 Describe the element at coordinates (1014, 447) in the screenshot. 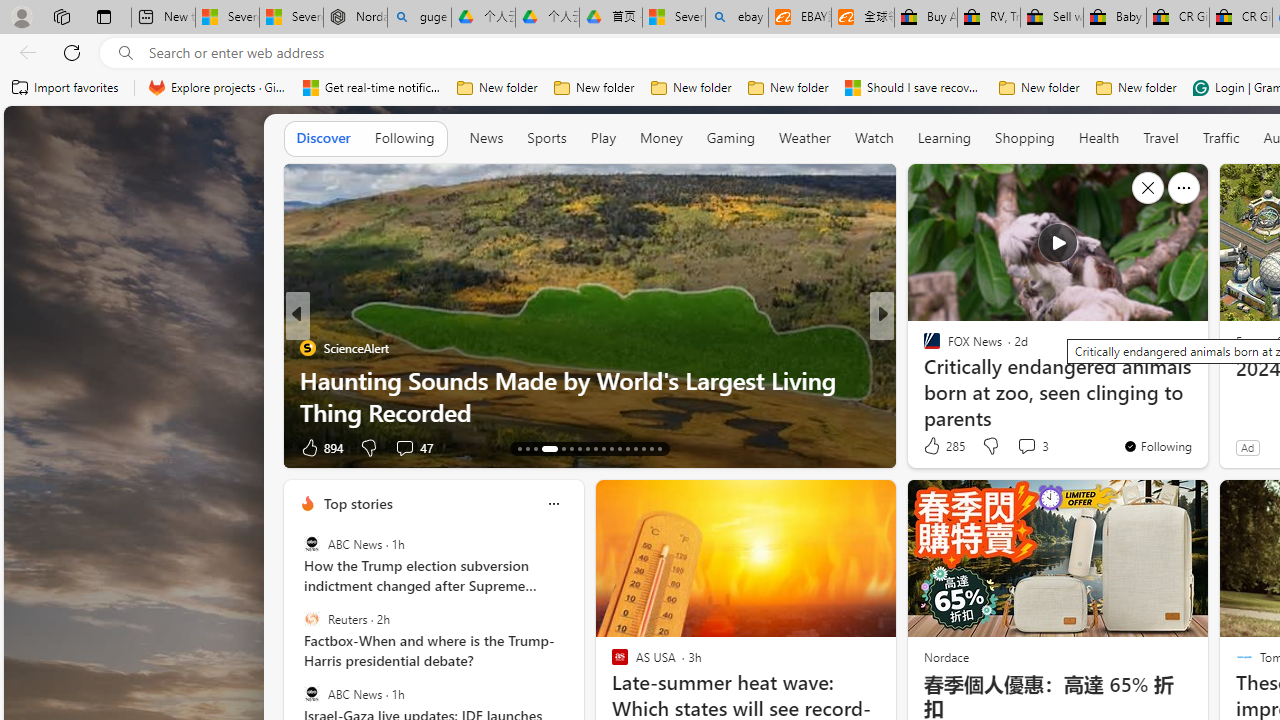

I see `Start the conversation` at that location.